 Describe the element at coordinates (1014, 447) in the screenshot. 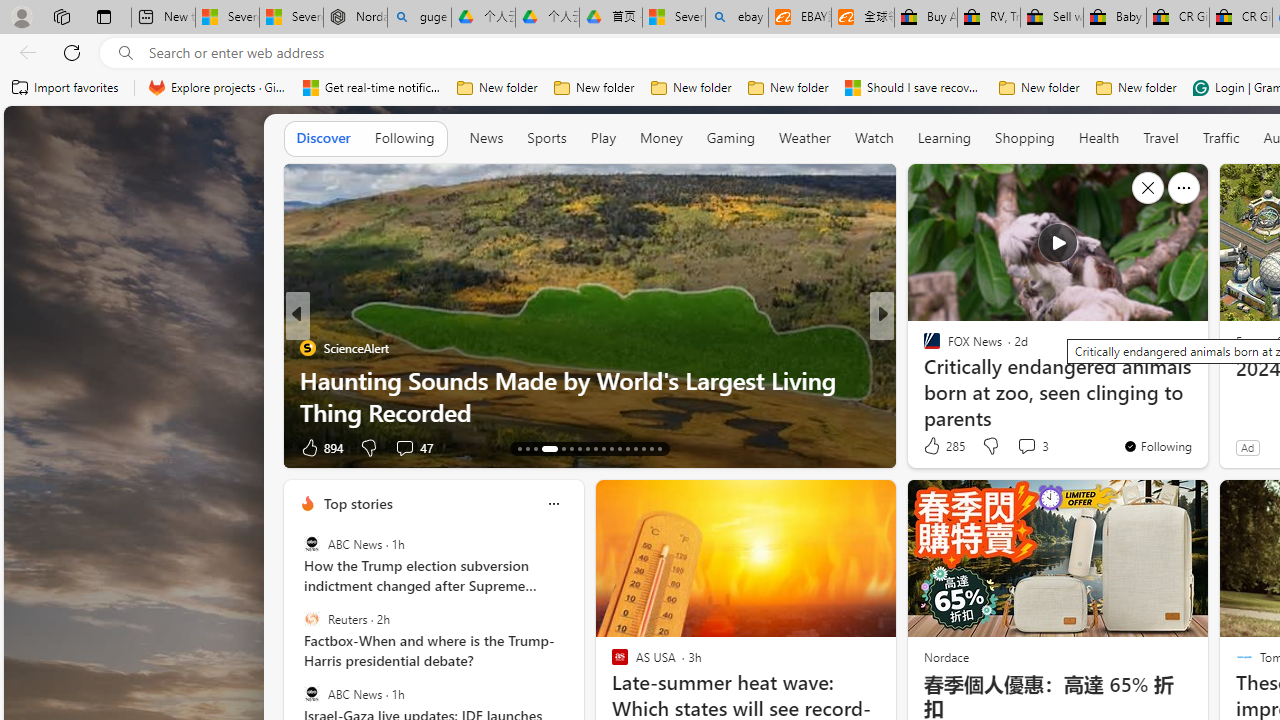

I see `Start the conversation` at that location.